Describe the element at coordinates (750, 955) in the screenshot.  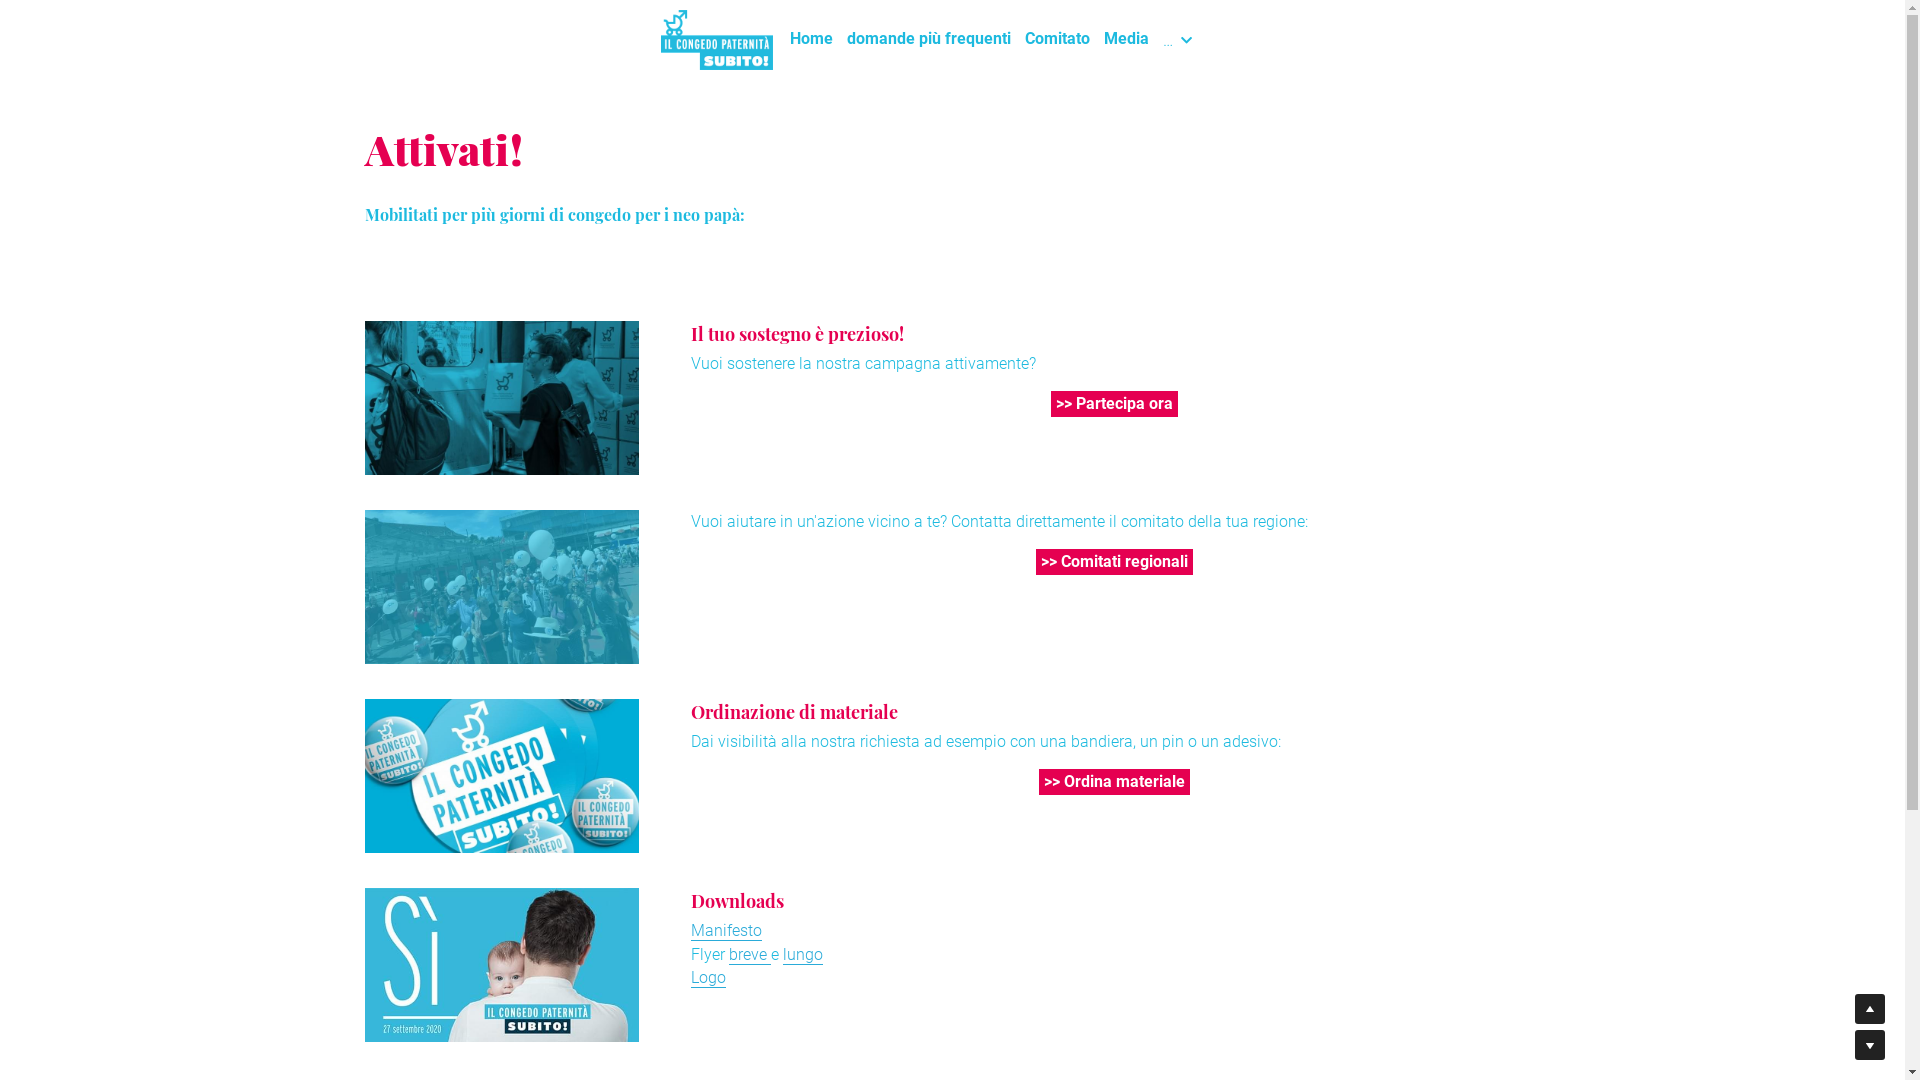
I see `breve ` at that location.